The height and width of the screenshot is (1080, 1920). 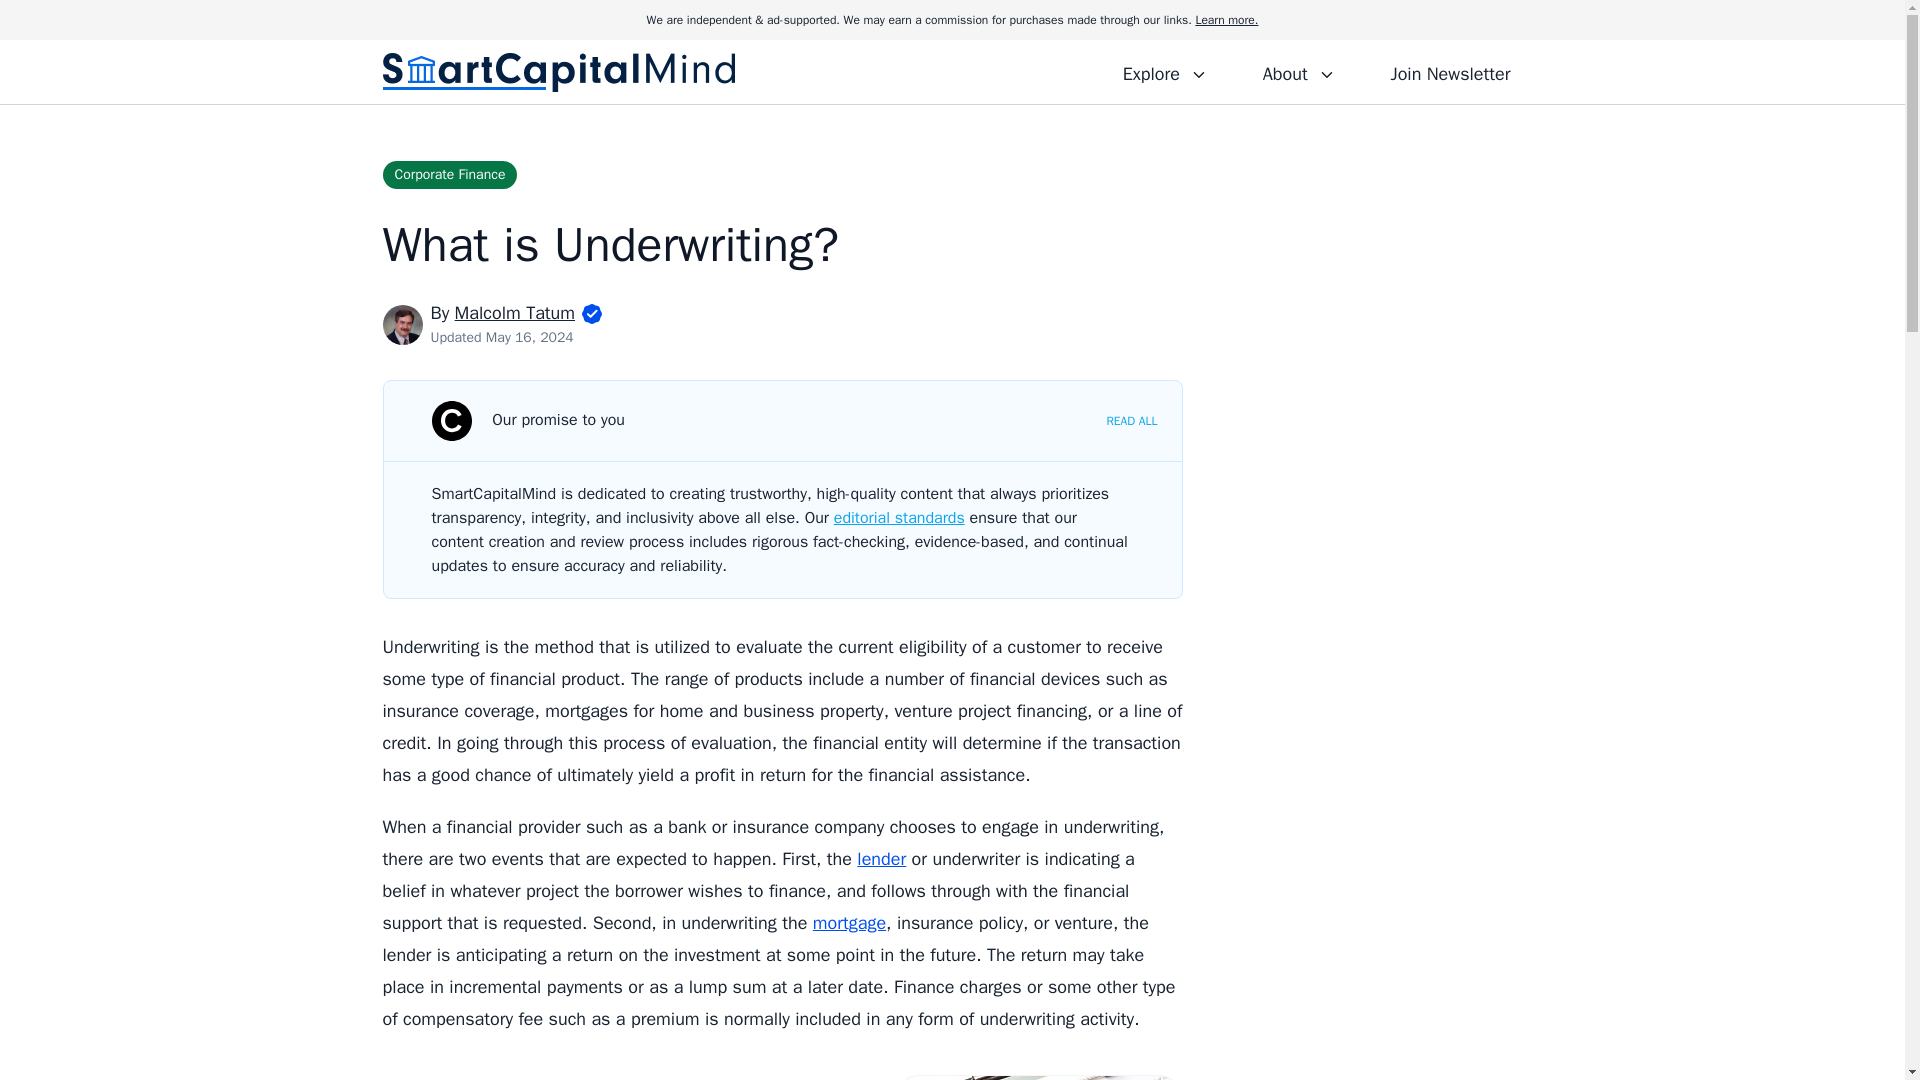 What do you see at coordinates (1131, 420) in the screenshot?
I see `READ ALL` at bounding box center [1131, 420].